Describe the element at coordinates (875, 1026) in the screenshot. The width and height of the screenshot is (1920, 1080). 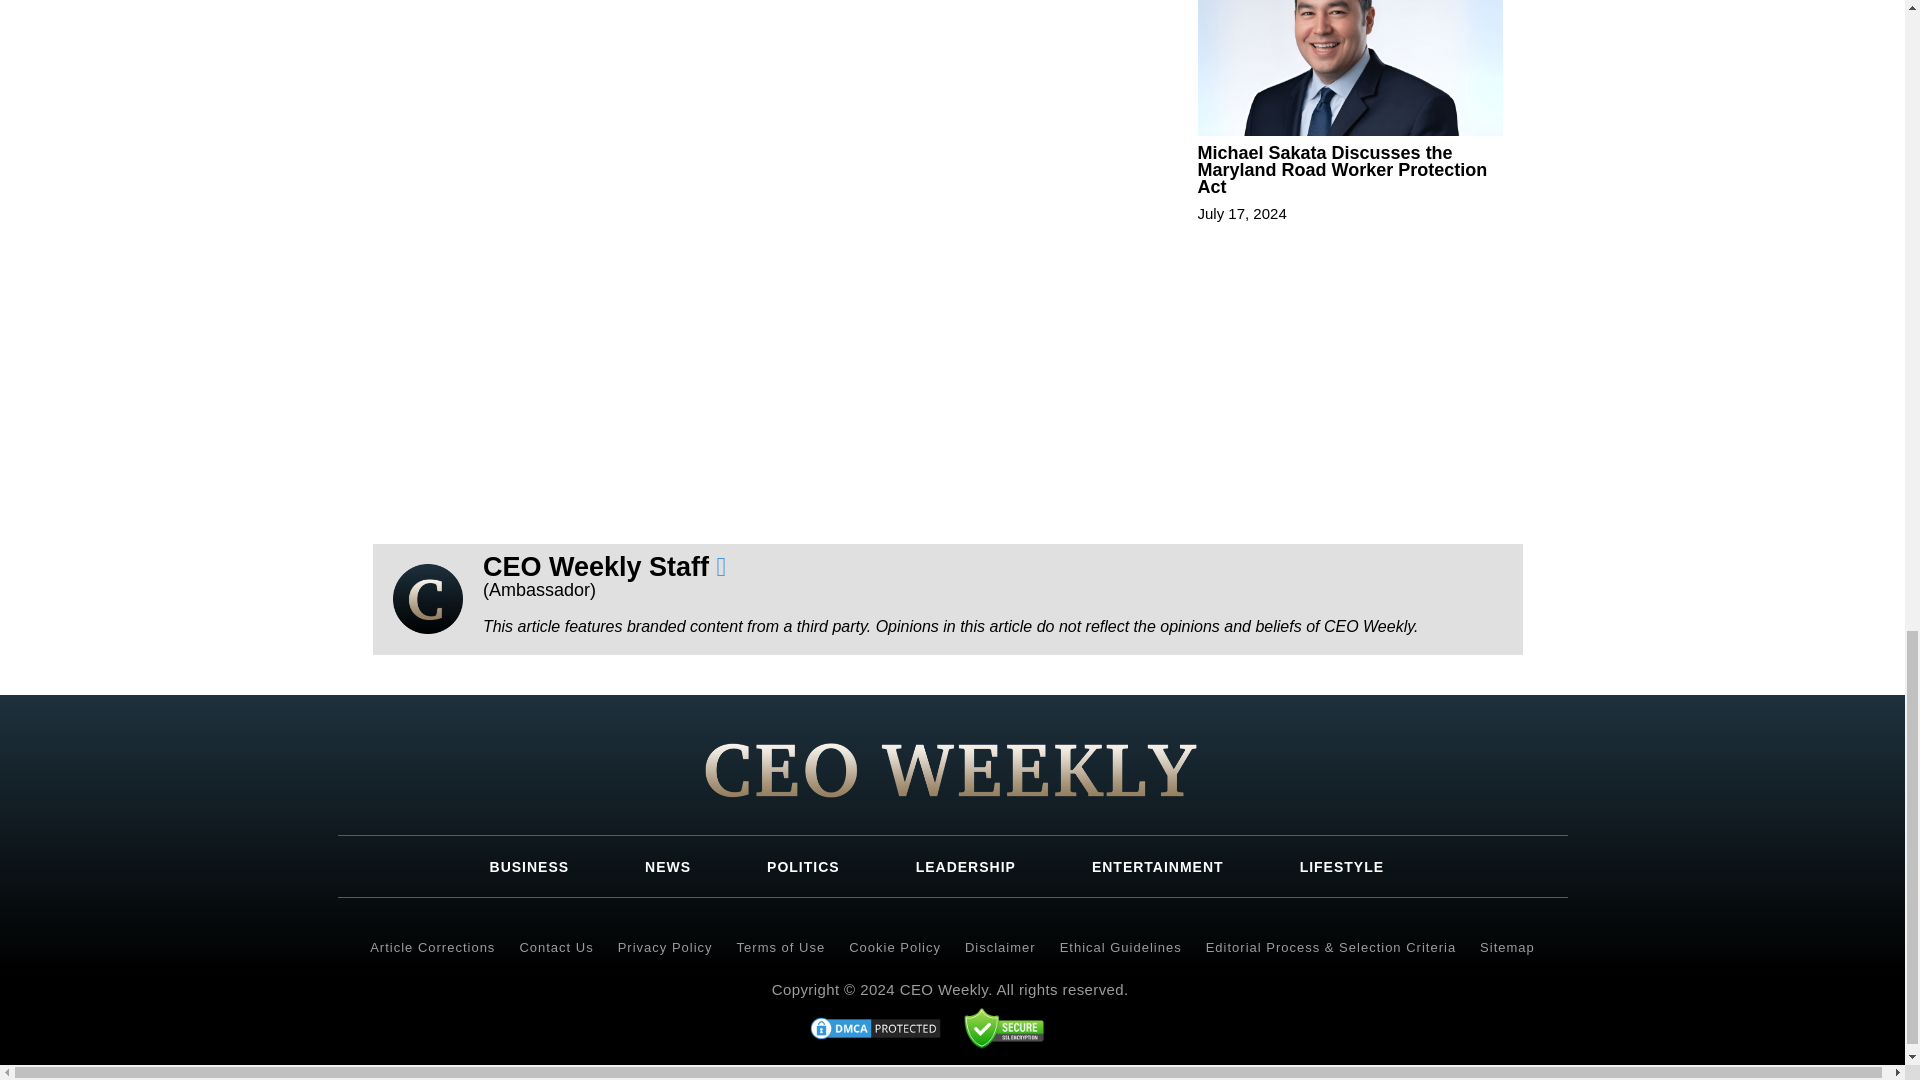
I see `DMCA.com Protection Status` at that location.